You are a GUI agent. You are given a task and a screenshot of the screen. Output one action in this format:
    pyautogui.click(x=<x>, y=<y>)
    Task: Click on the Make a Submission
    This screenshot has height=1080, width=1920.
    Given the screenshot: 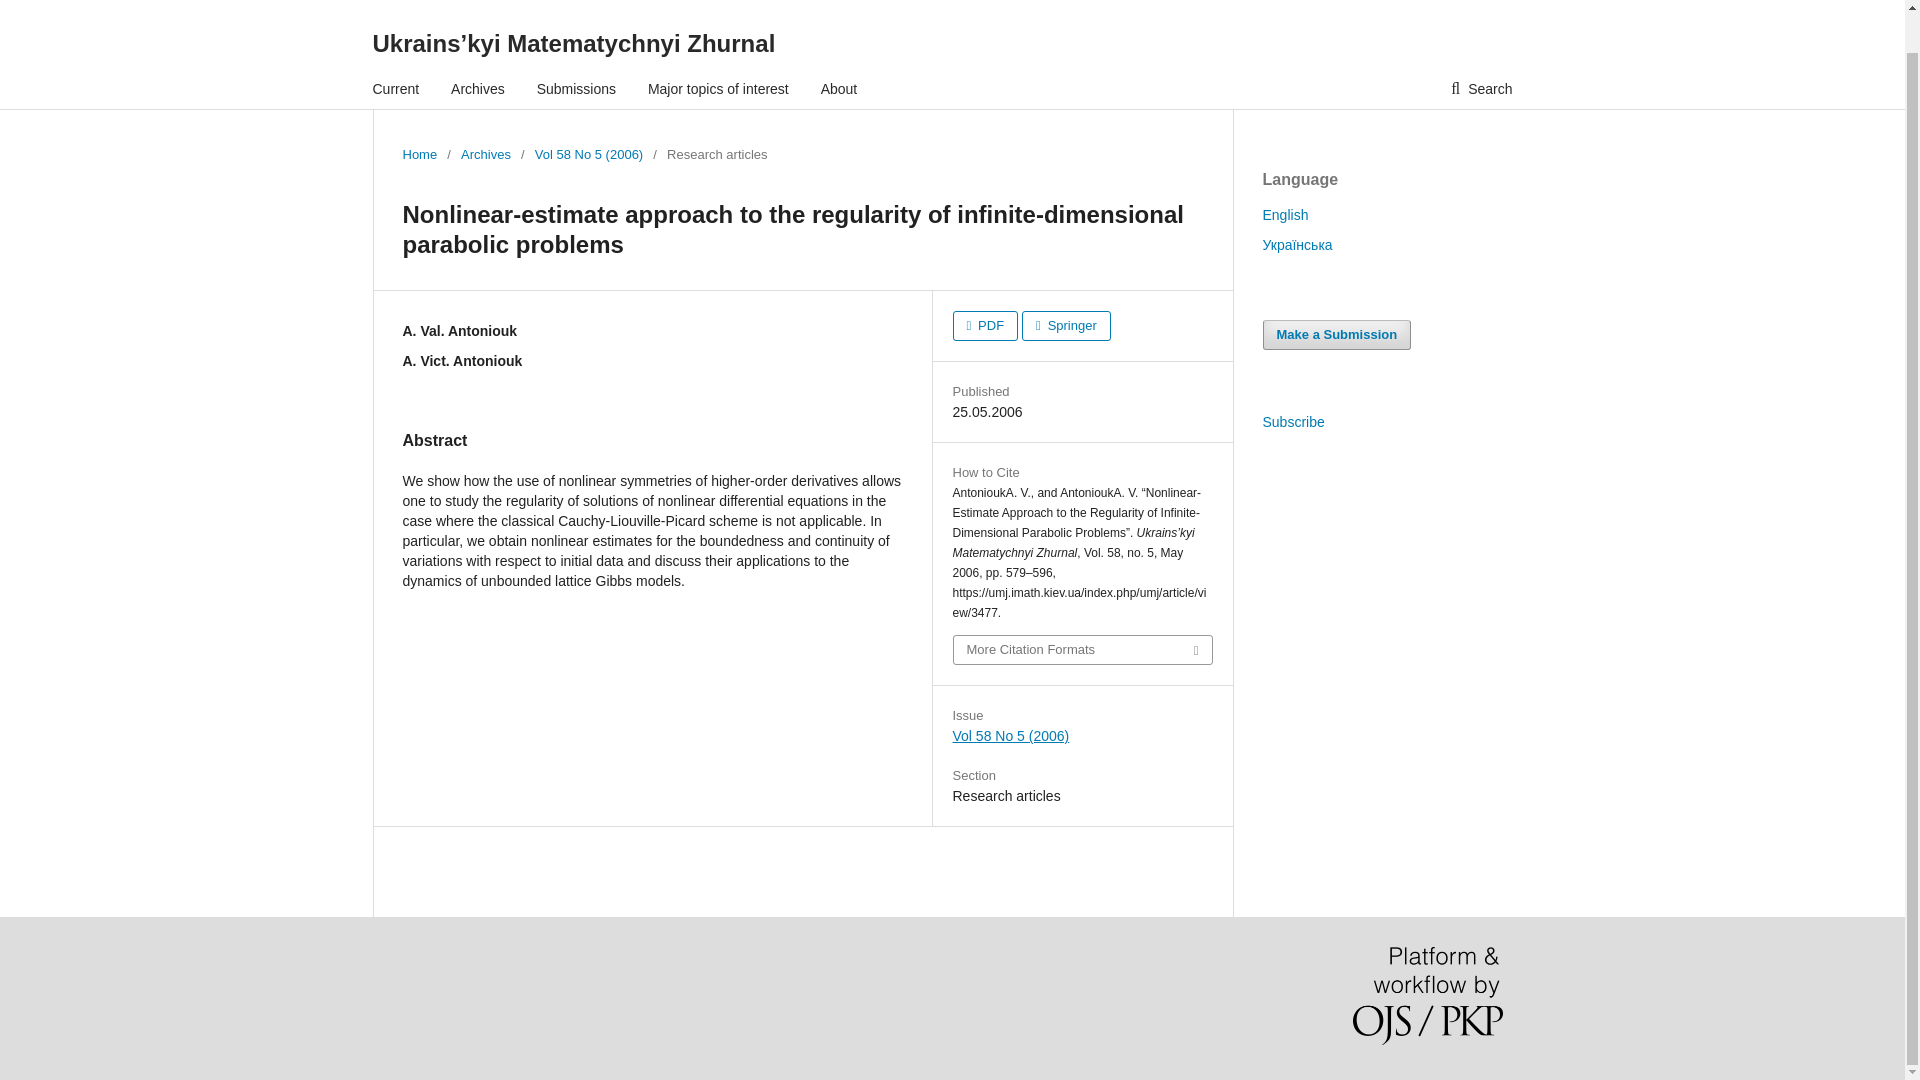 What is the action you would take?
    pyautogui.click(x=1336, y=334)
    